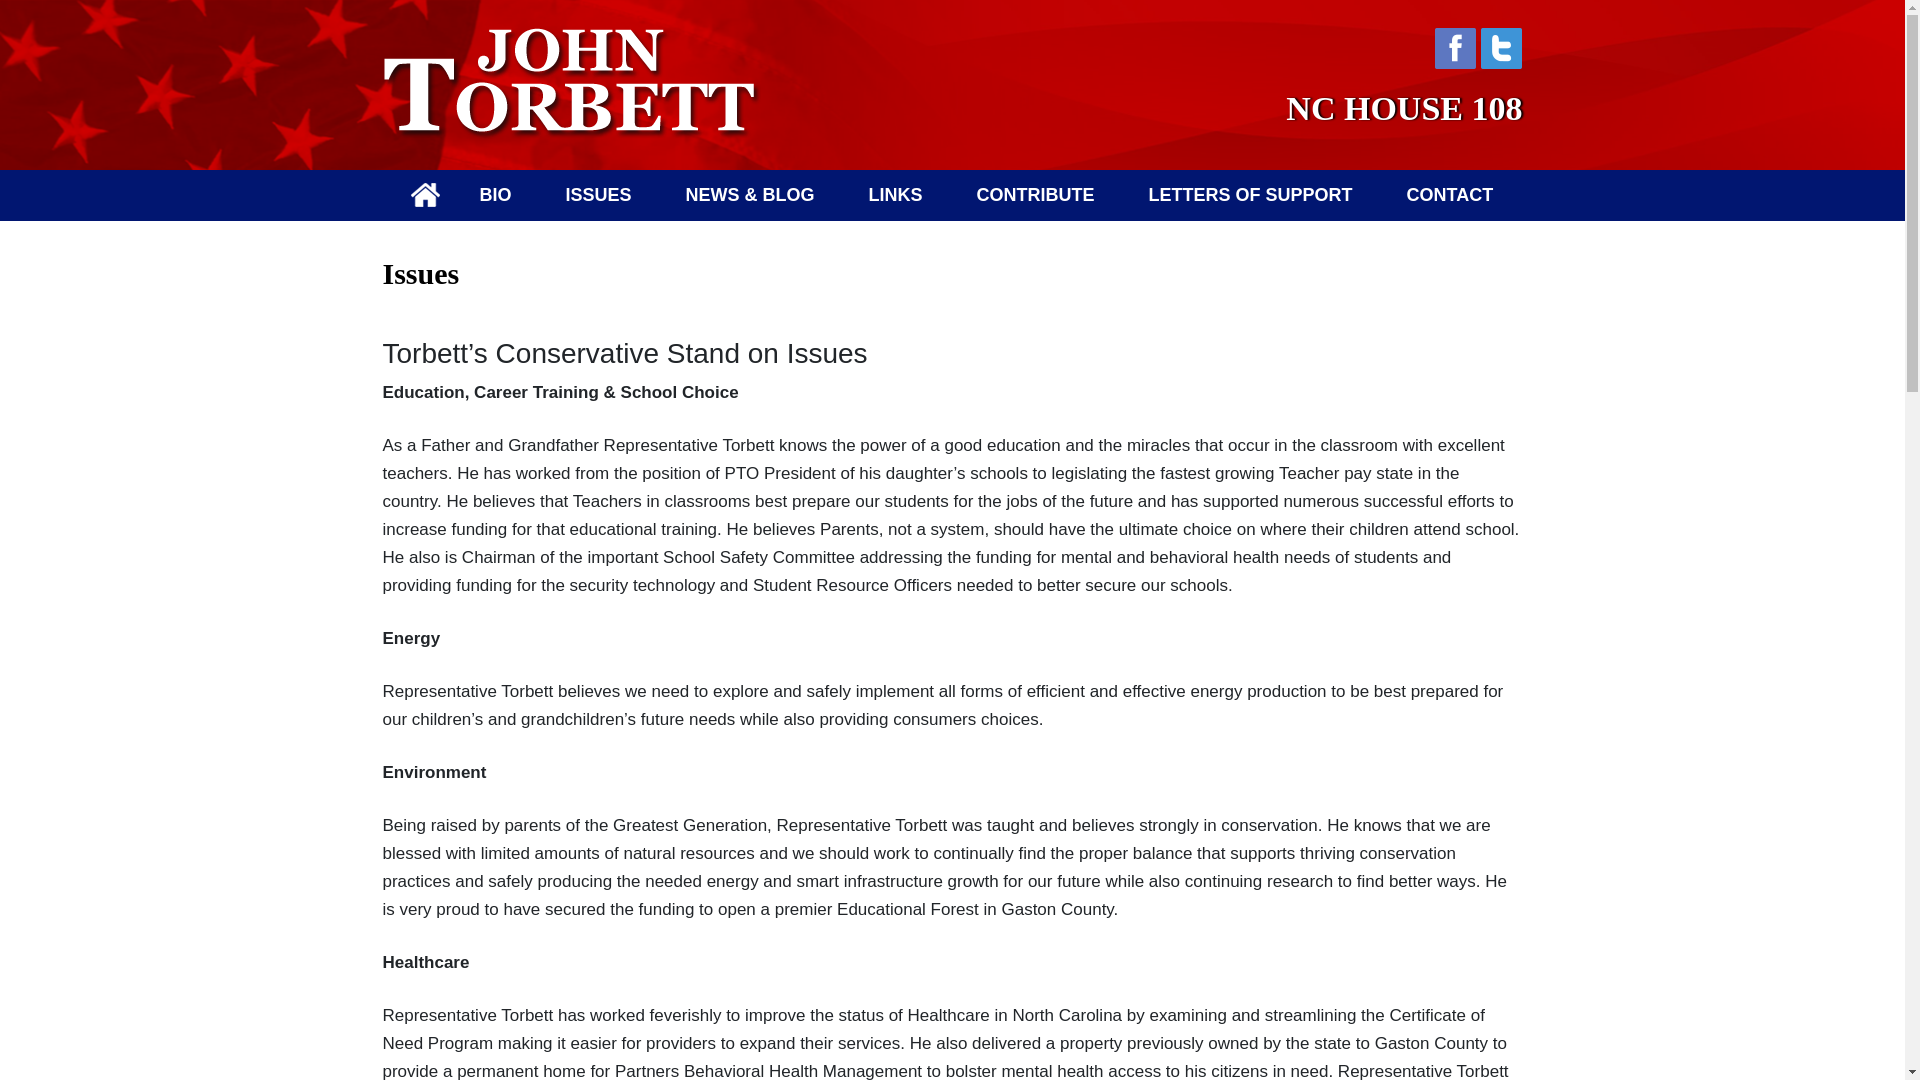 The width and height of the screenshot is (1920, 1080). Describe the element at coordinates (1036, 195) in the screenshot. I see `CONTRIBUTE` at that location.